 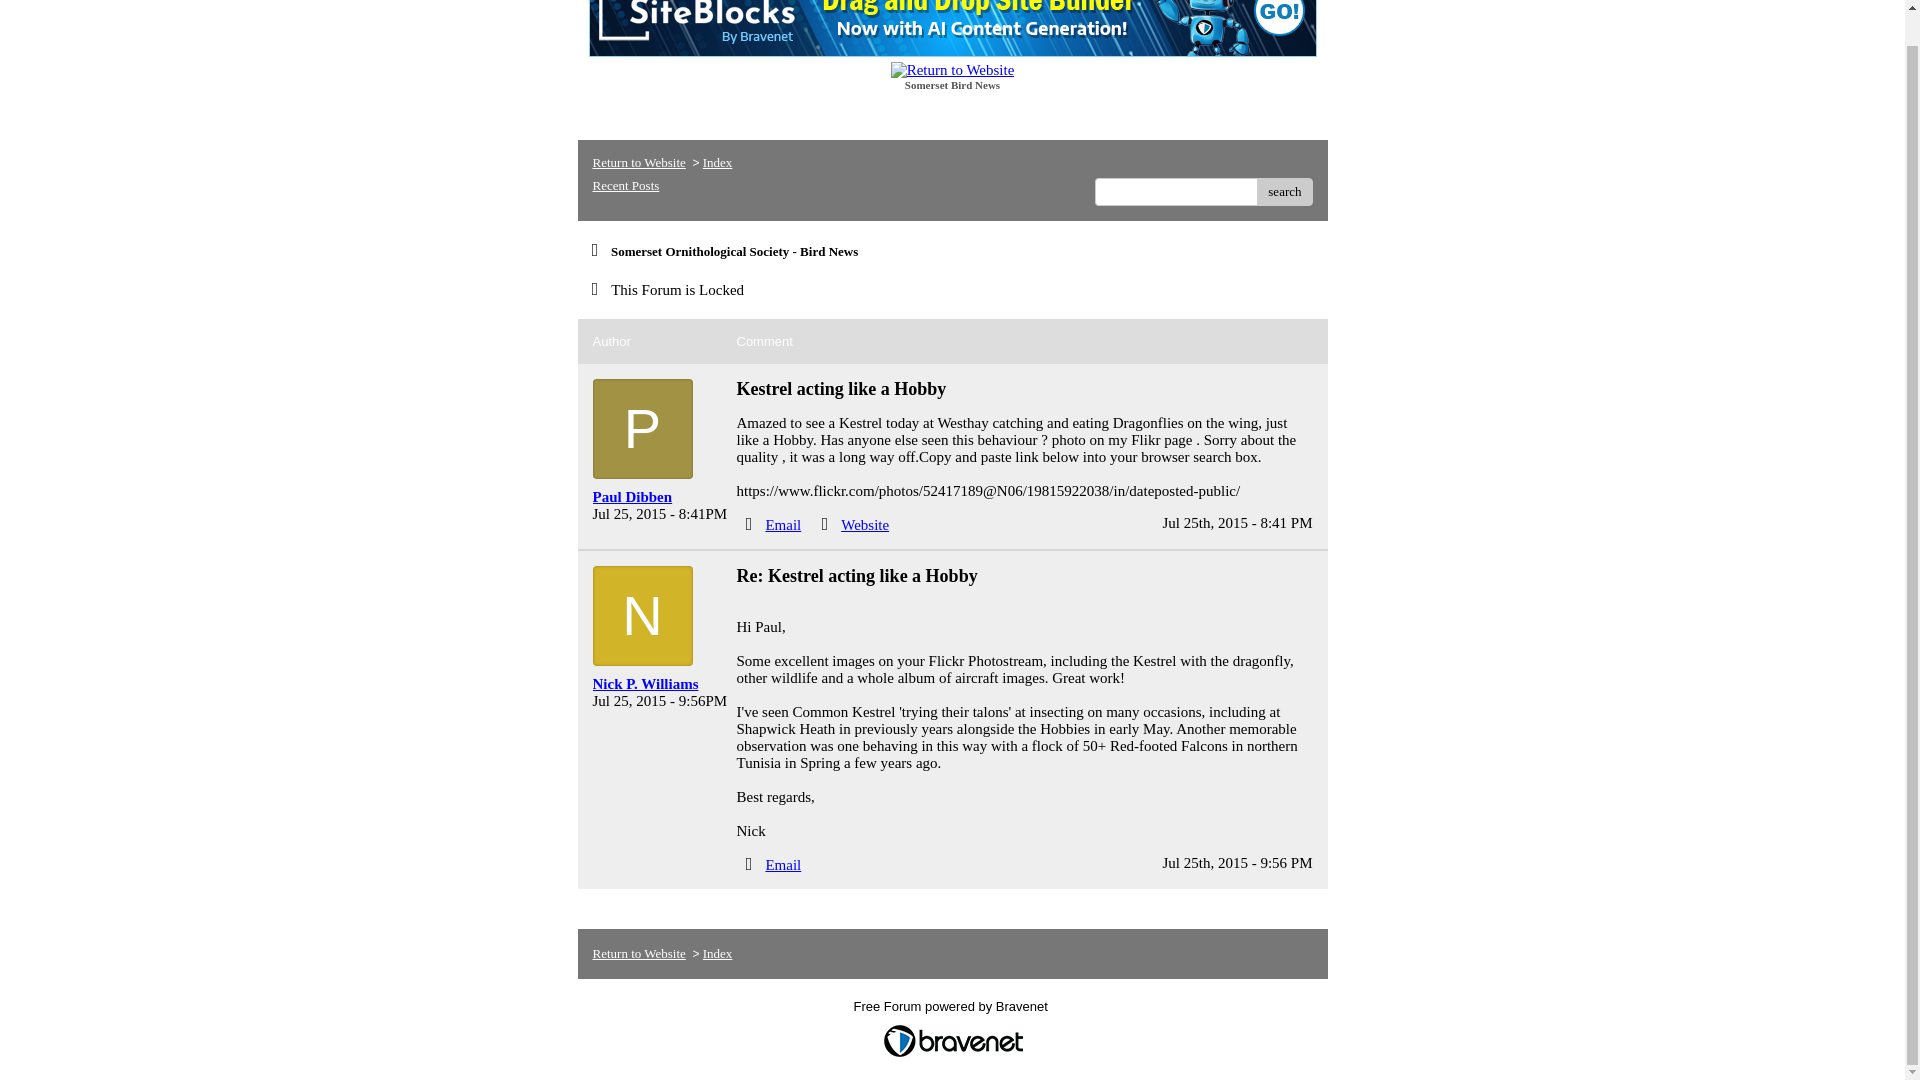 I want to click on Return to Website, so click(x=638, y=162).